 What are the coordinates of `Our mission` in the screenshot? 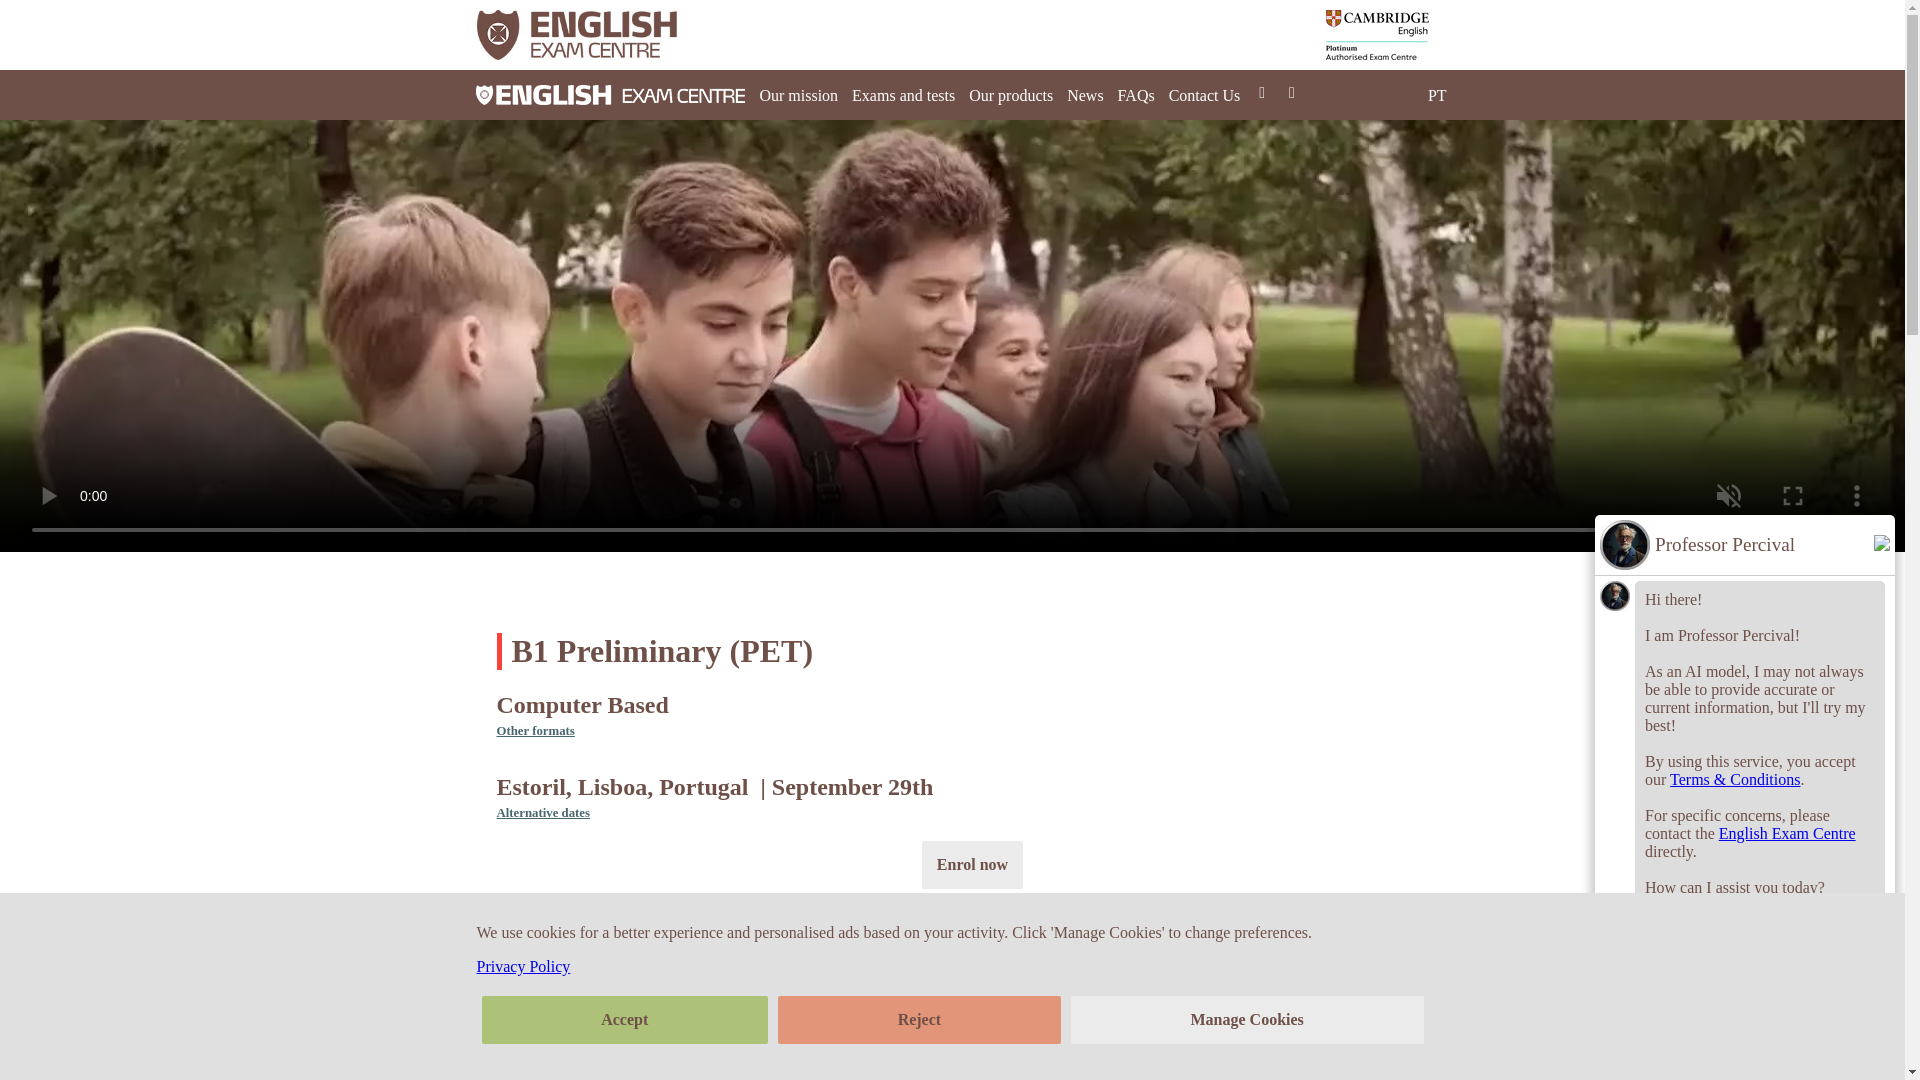 It's located at (798, 94).